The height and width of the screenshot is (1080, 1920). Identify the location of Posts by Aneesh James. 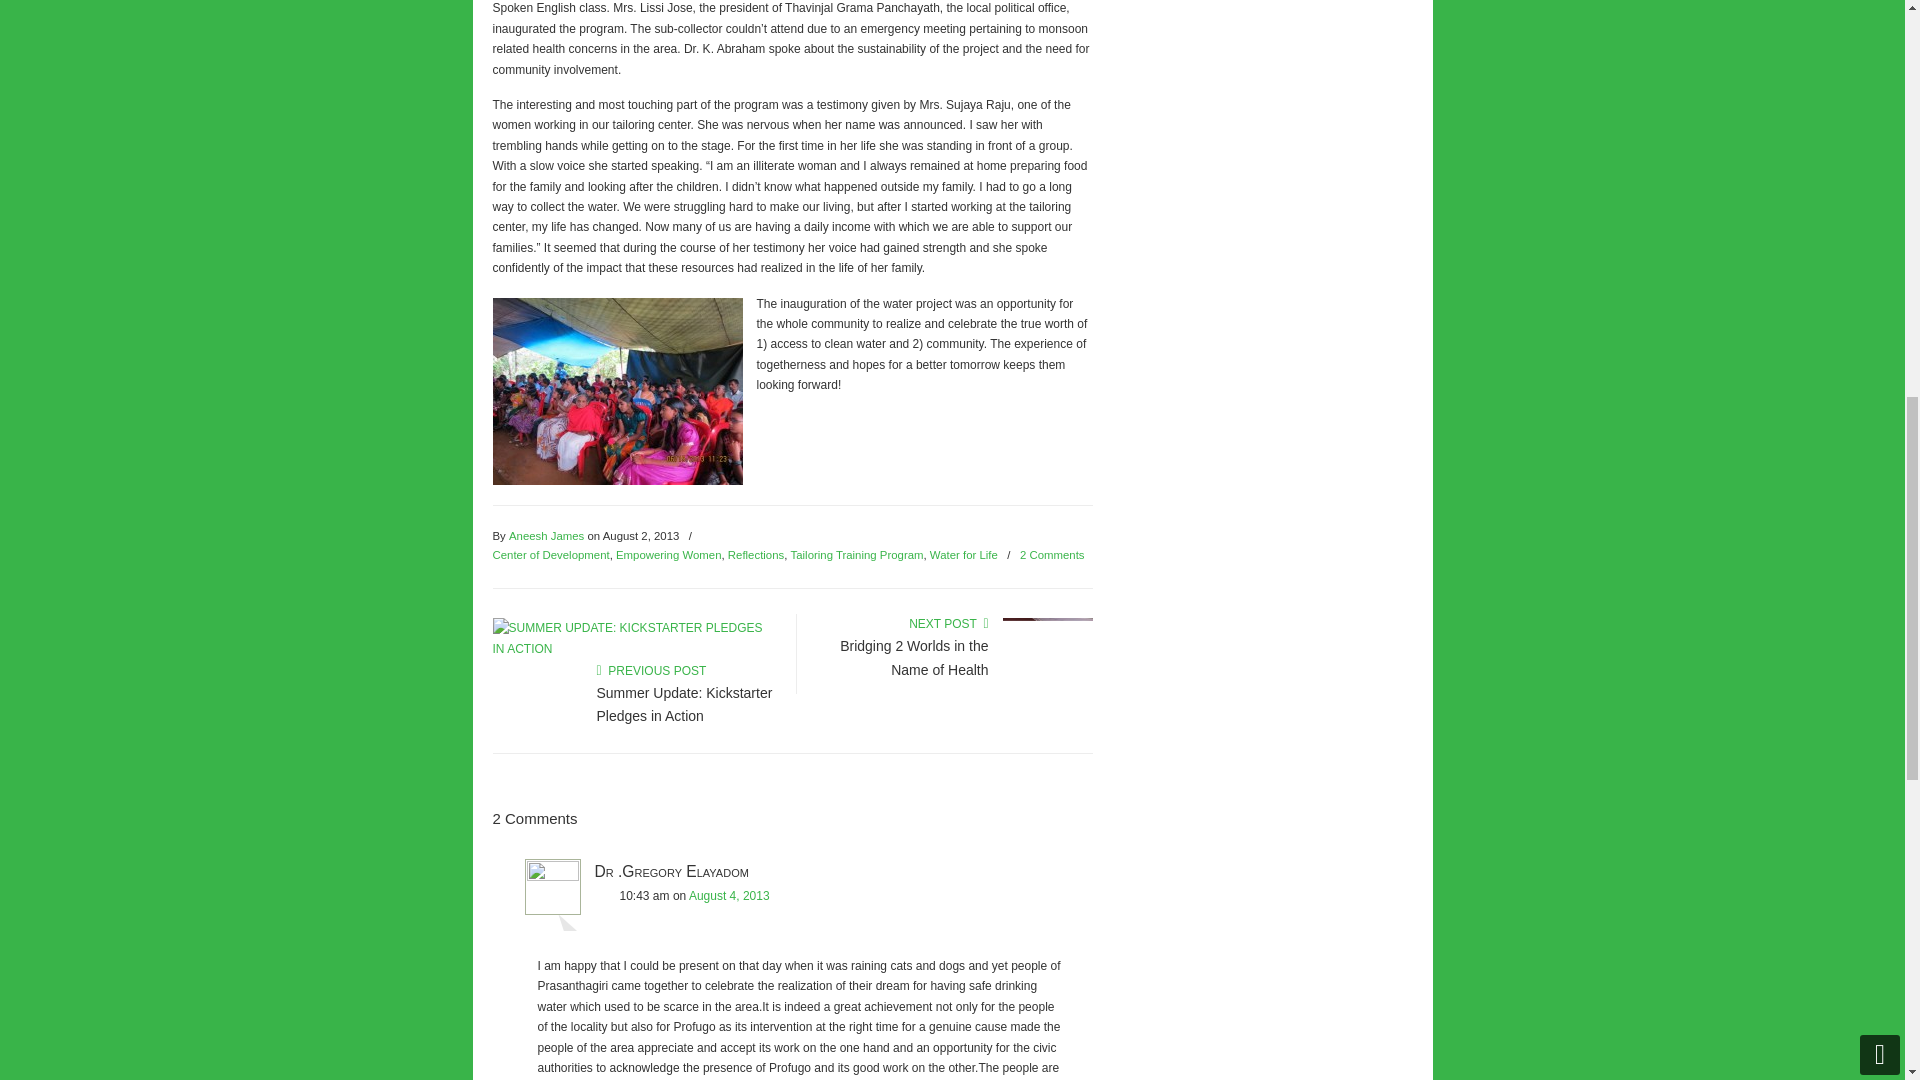
(546, 536).